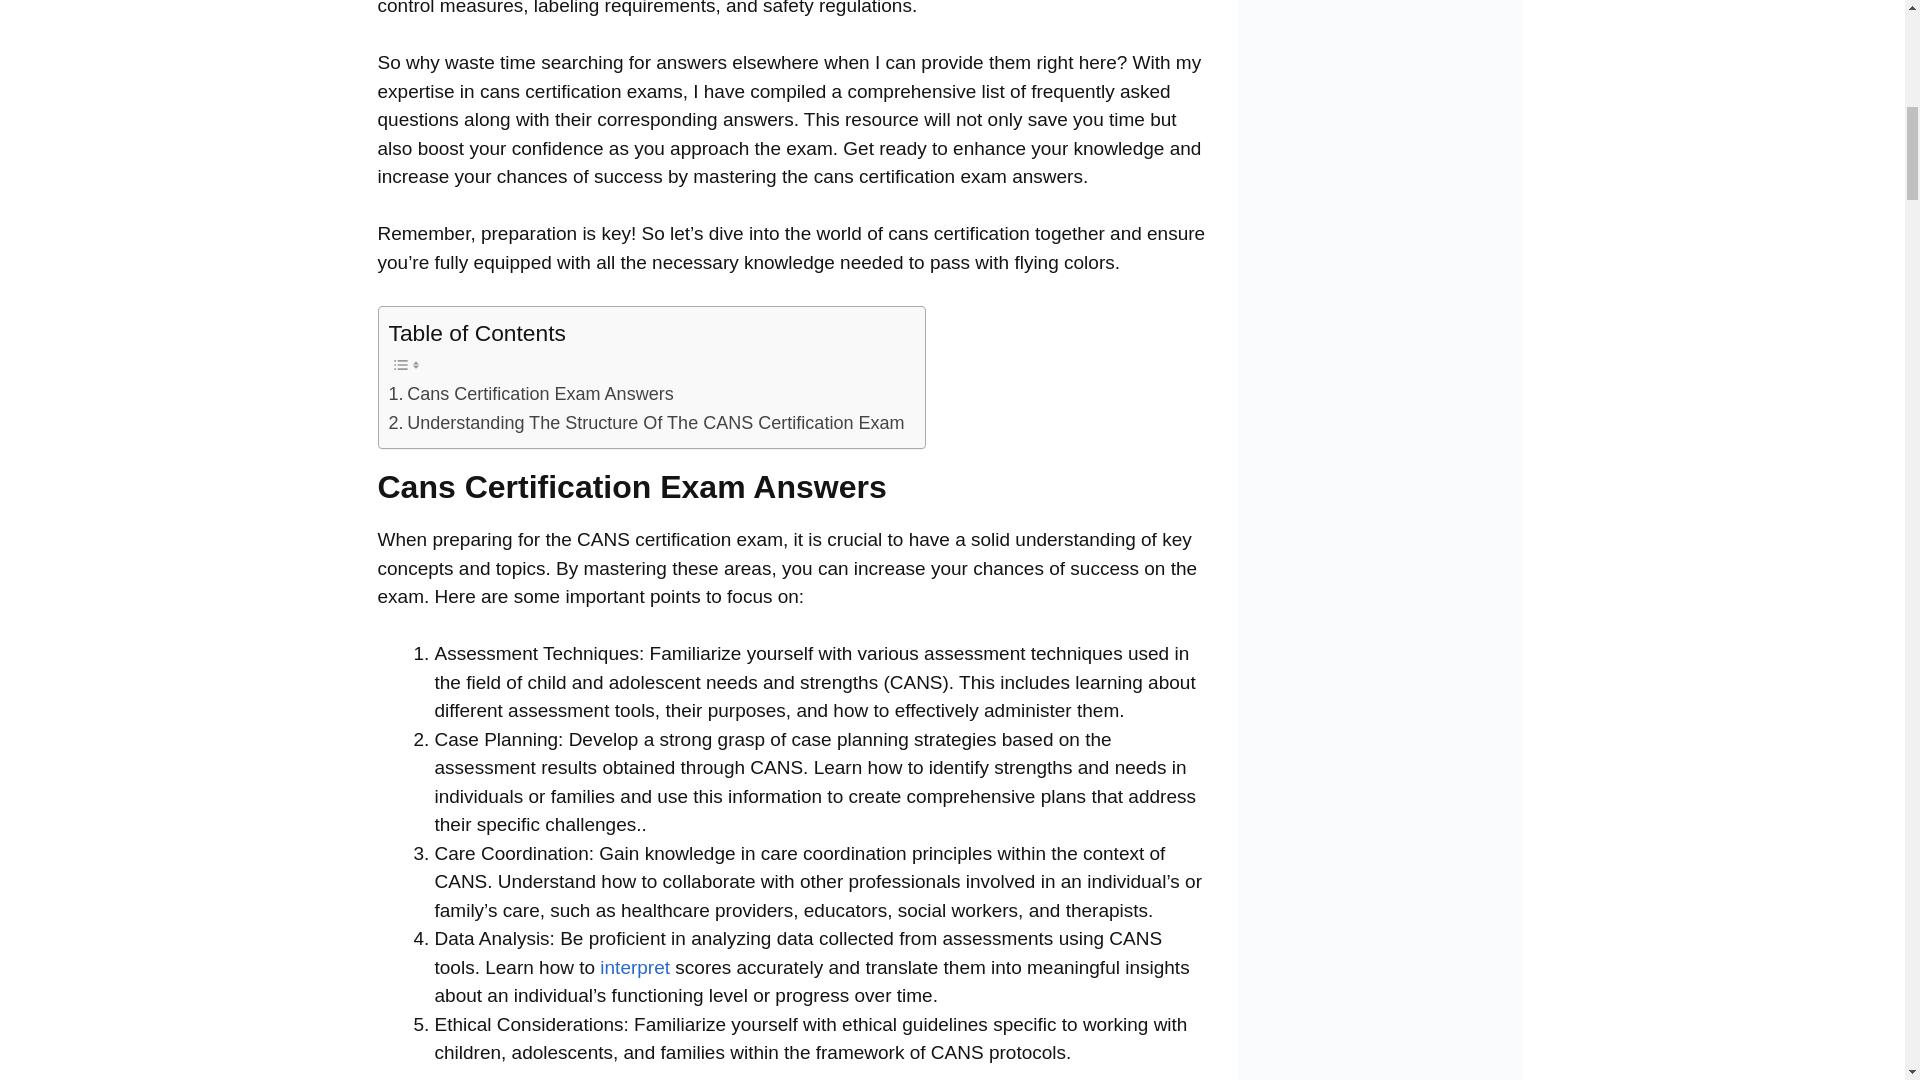  Describe the element at coordinates (646, 424) in the screenshot. I see `Understanding The Structure Of The CANS Certification Exam` at that location.